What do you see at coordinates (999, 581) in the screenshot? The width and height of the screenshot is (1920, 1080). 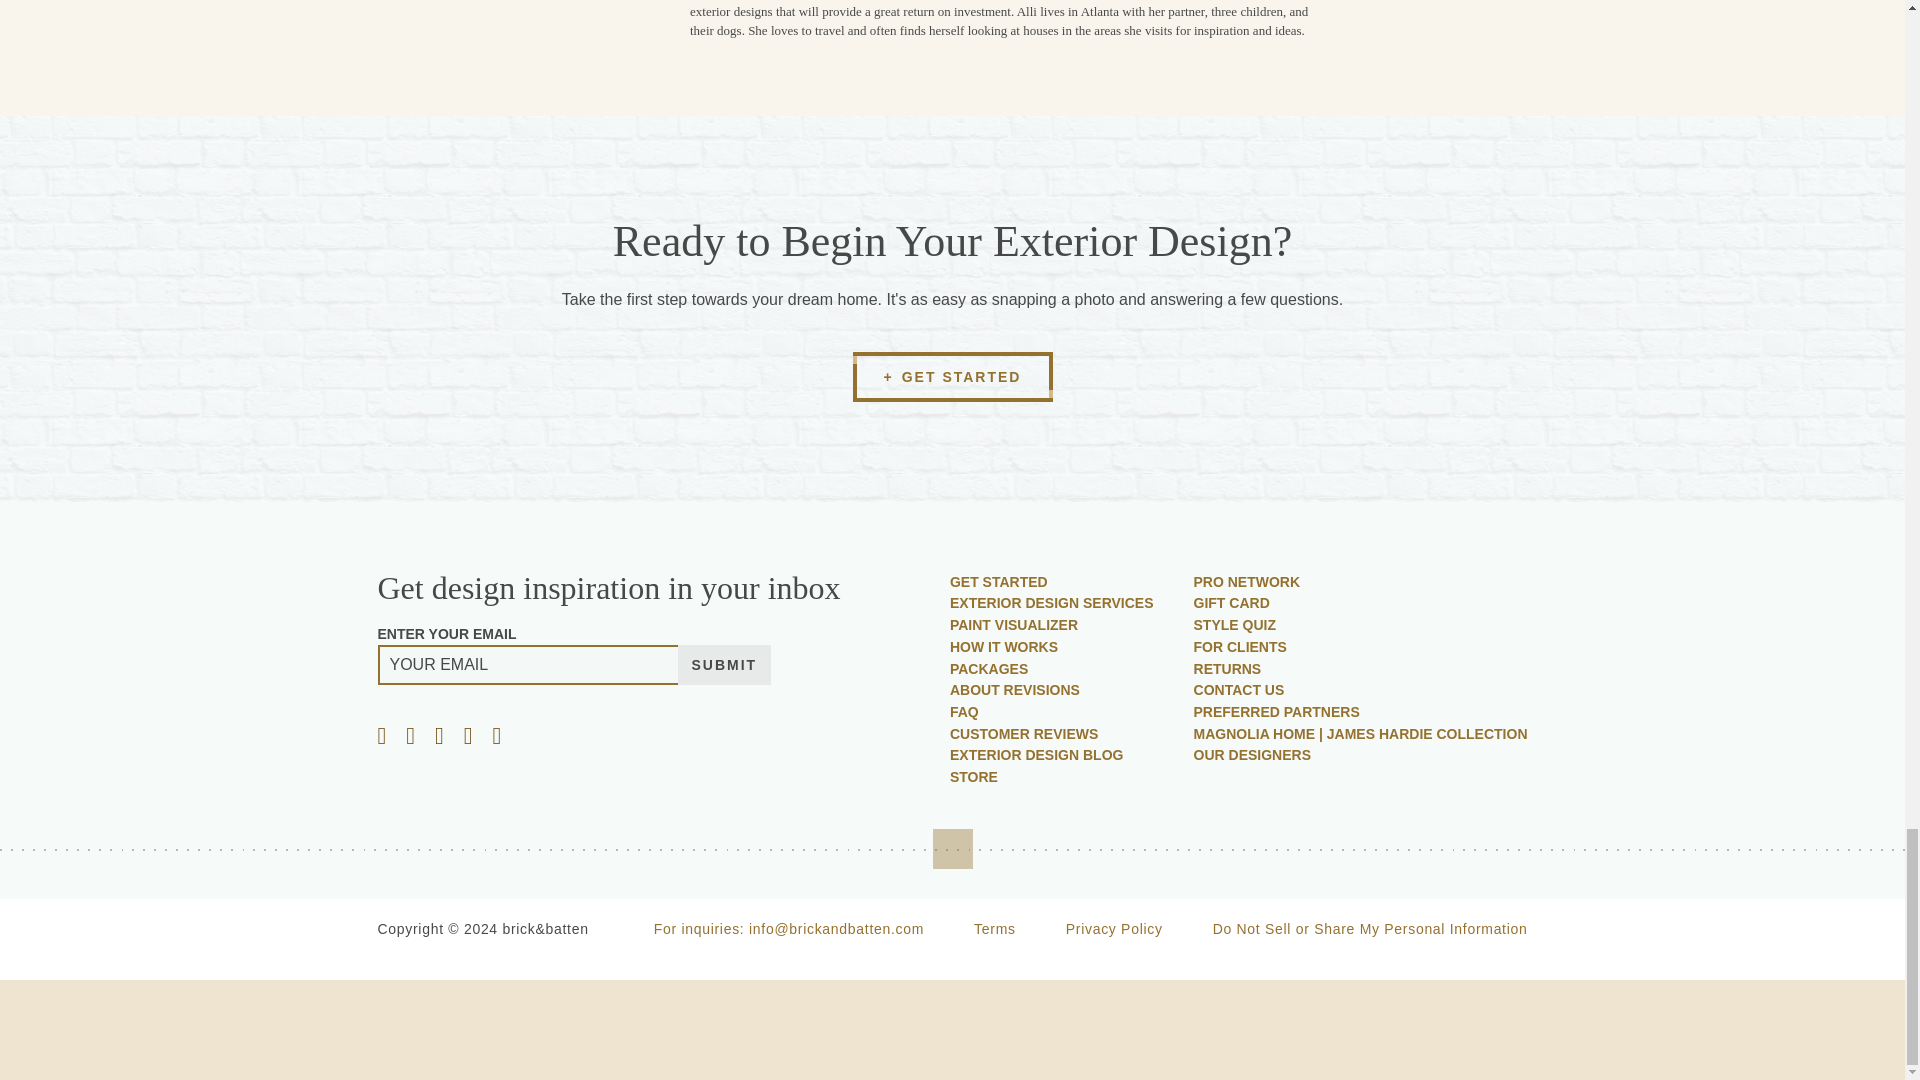 I see `GET STARTED` at bounding box center [999, 581].